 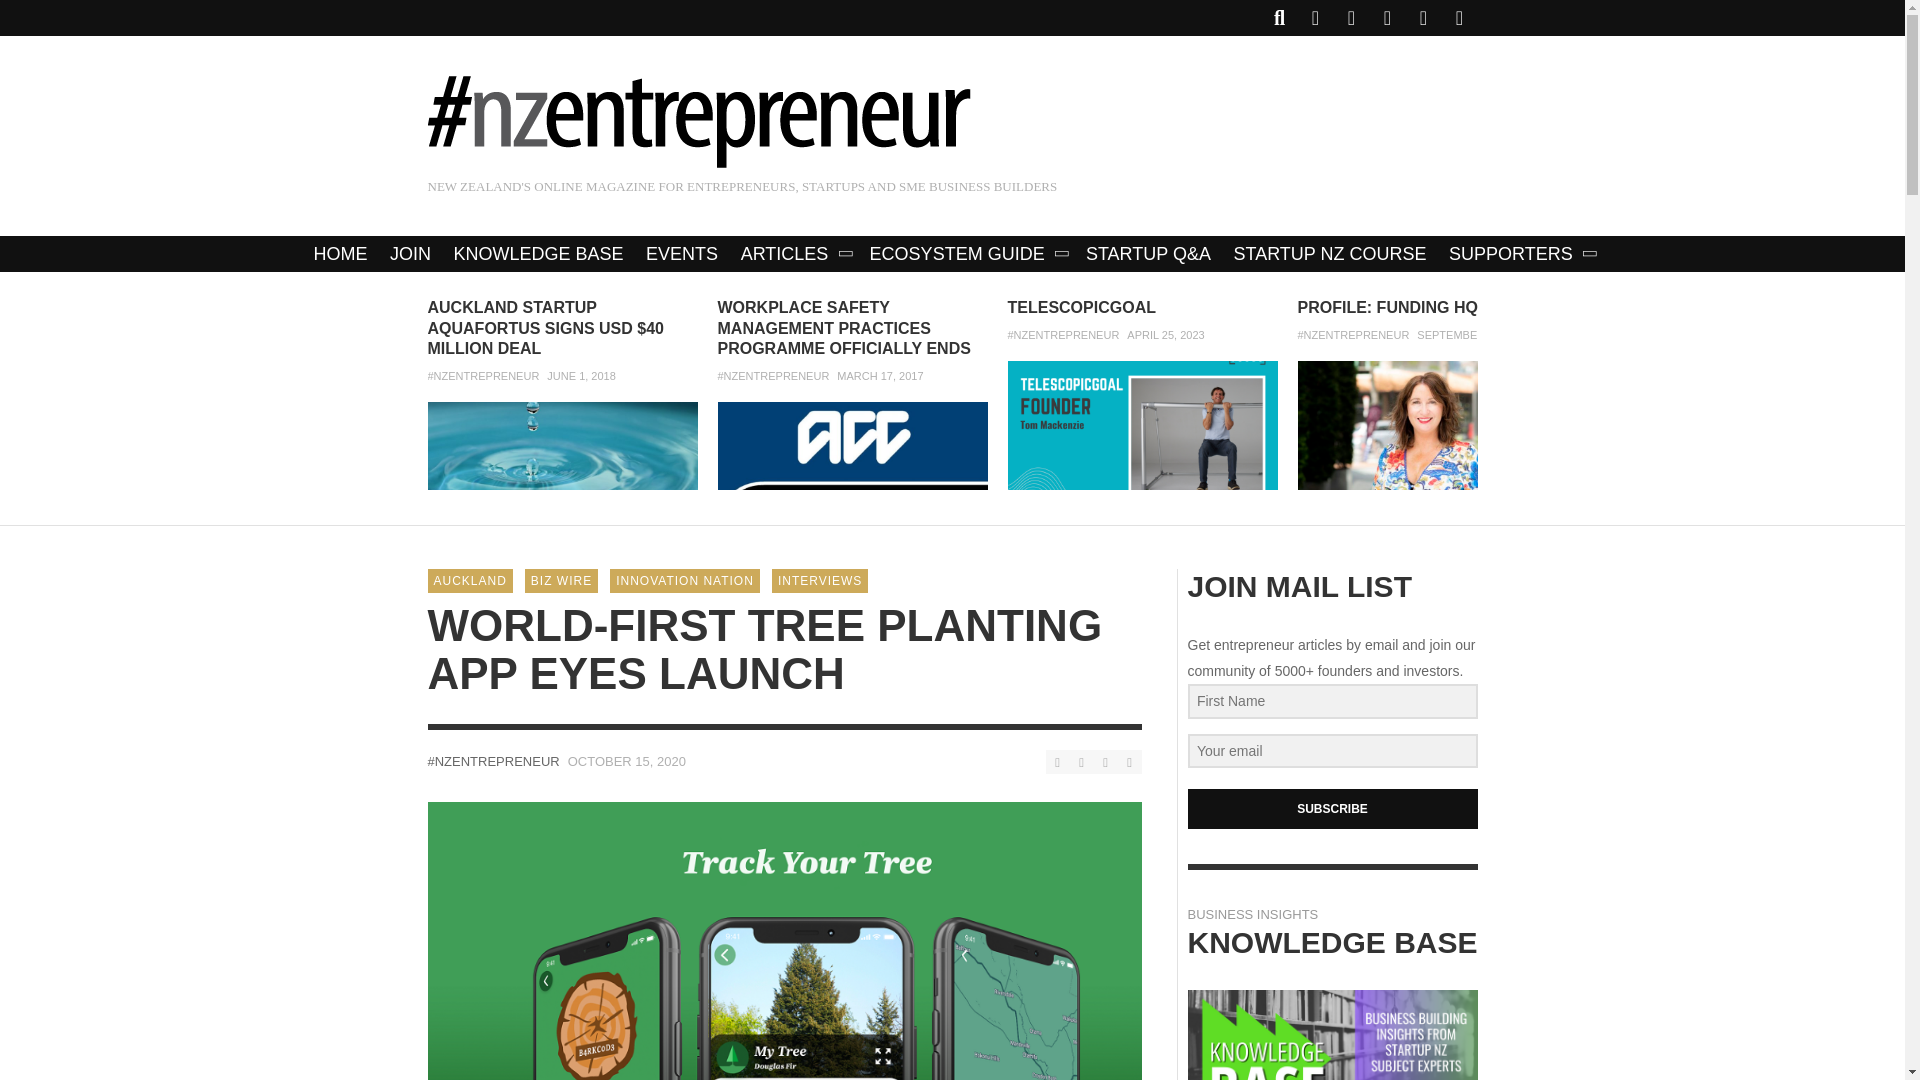 What do you see at coordinates (340, 254) in the screenshot?
I see `HOME` at bounding box center [340, 254].